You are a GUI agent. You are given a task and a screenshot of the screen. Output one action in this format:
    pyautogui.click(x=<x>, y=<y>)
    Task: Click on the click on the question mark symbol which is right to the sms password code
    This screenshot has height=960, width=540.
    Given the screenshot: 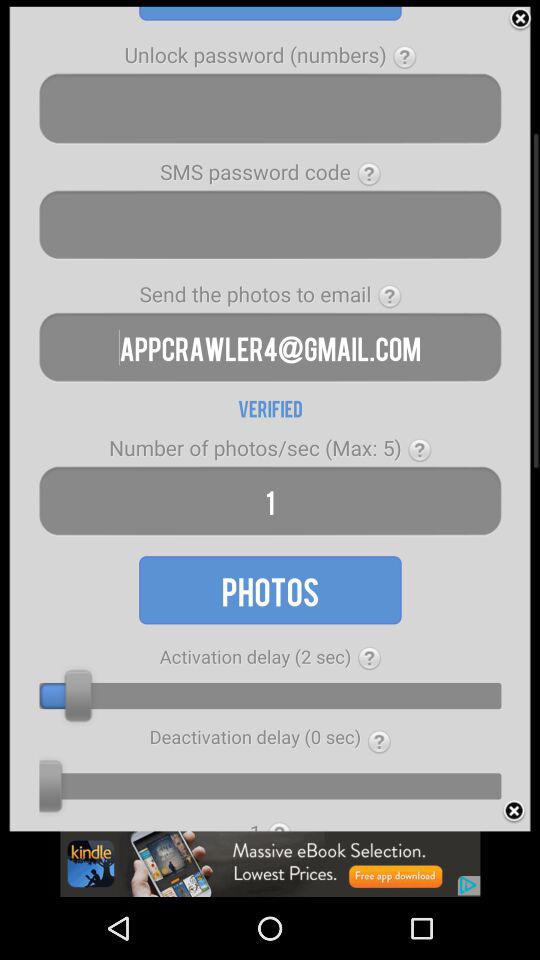 What is the action you would take?
    pyautogui.click(x=370, y=174)
    